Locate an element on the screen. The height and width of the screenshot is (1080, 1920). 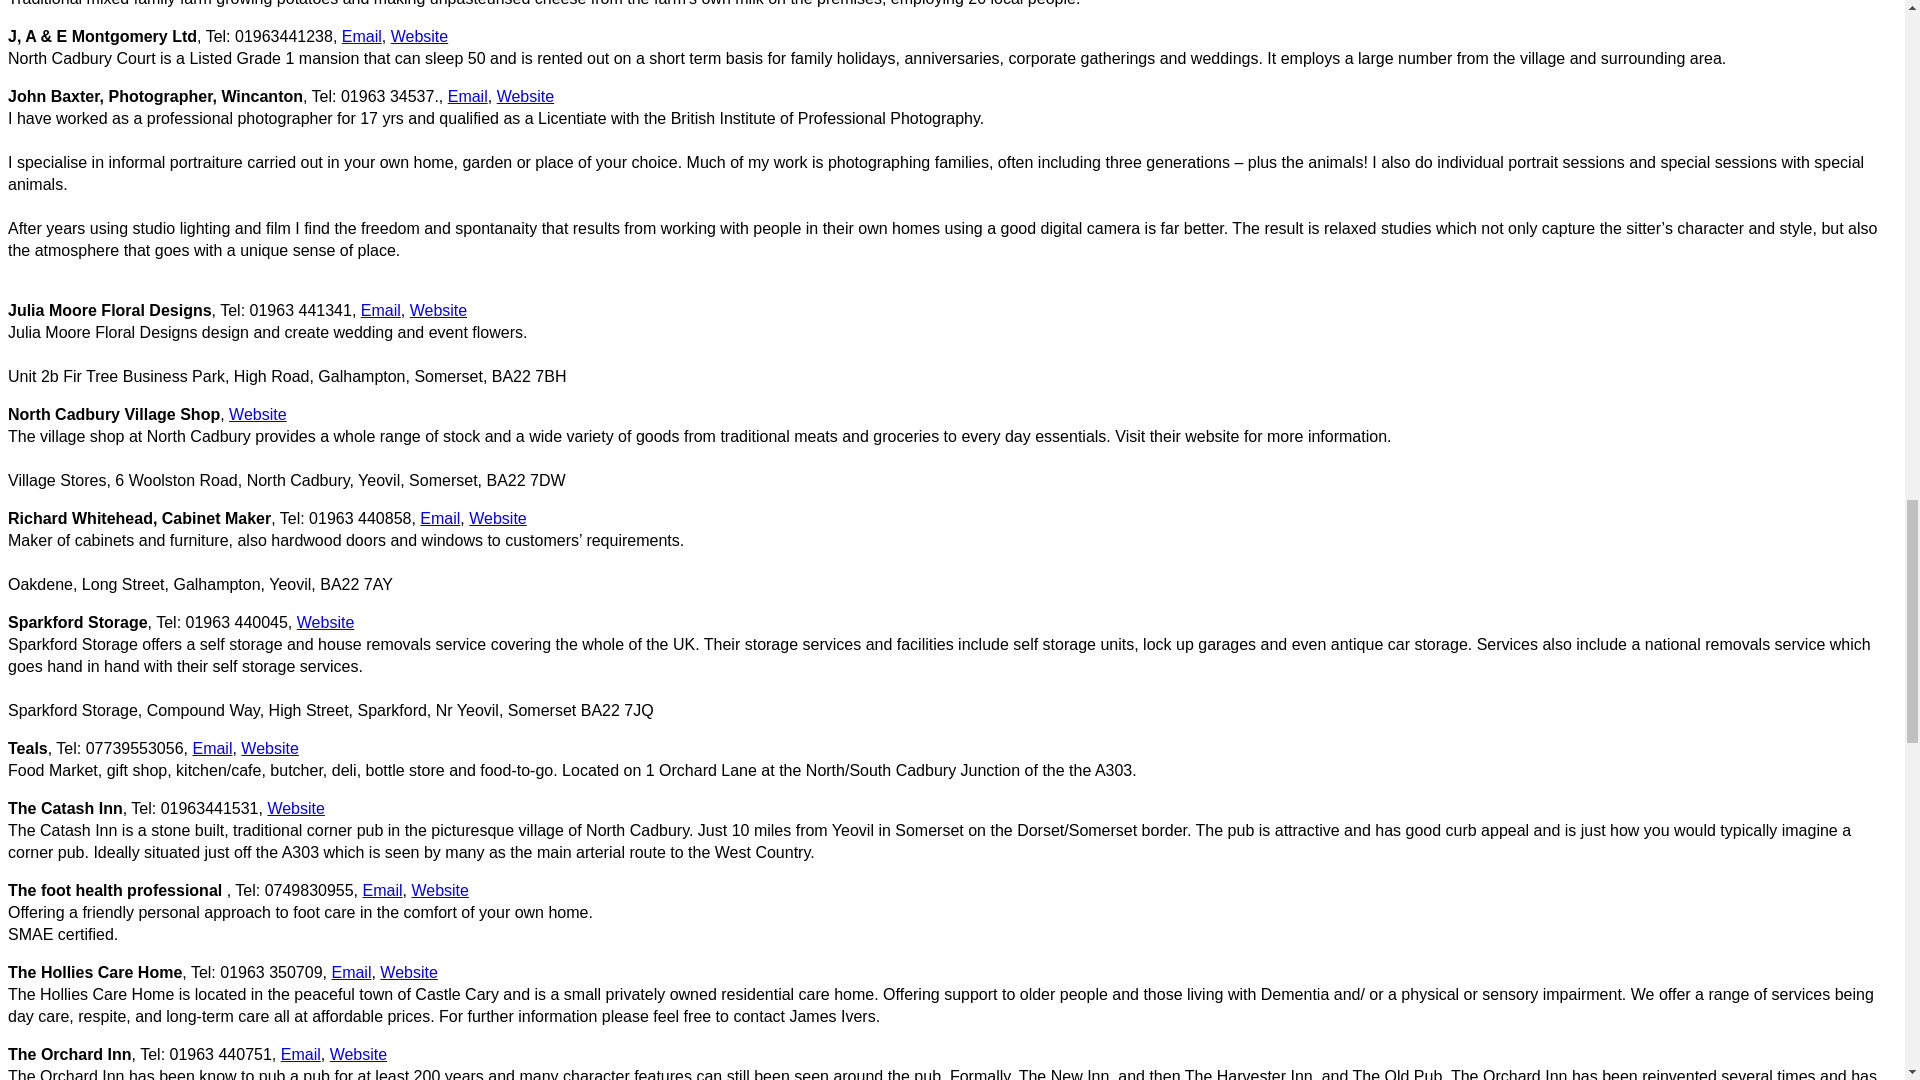
Website is located at coordinates (526, 96).